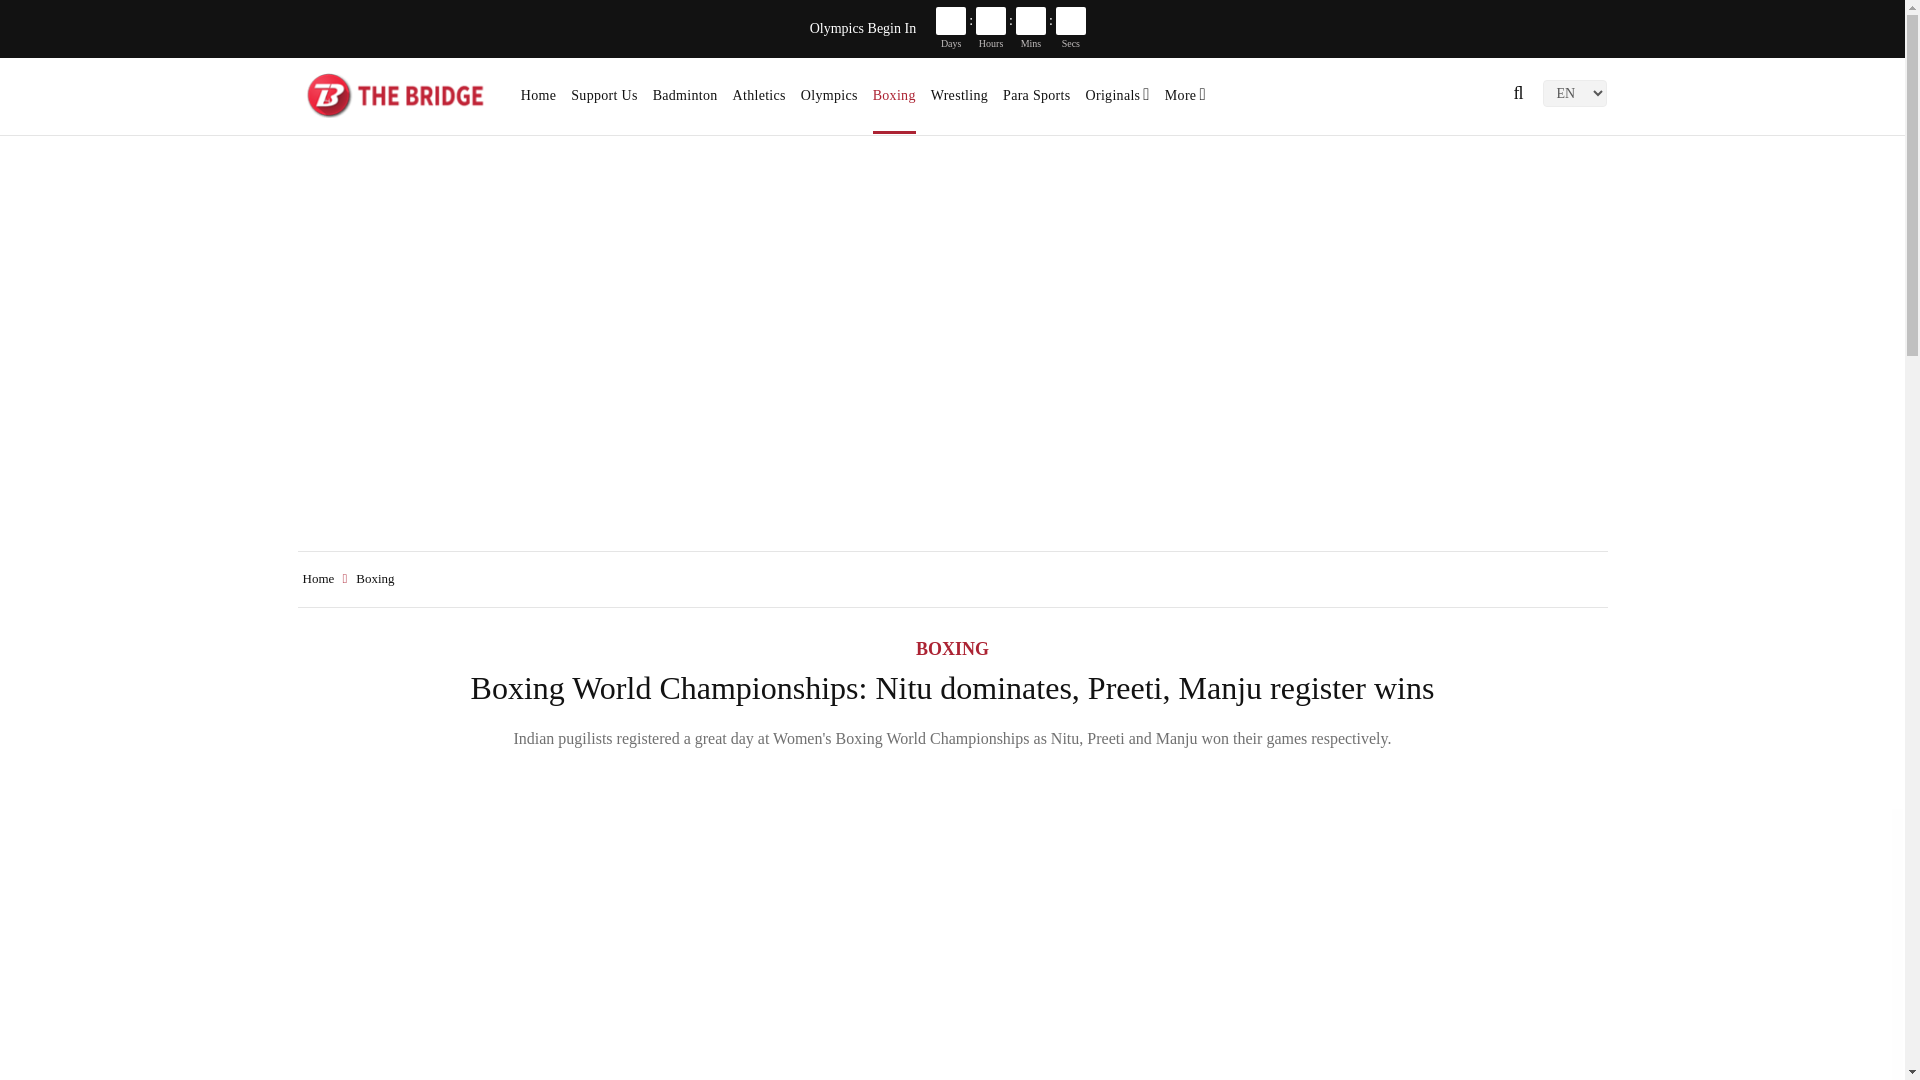 This screenshot has height=1080, width=1920. Describe the element at coordinates (759, 102) in the screenshot. I see `Athletics` at that location.